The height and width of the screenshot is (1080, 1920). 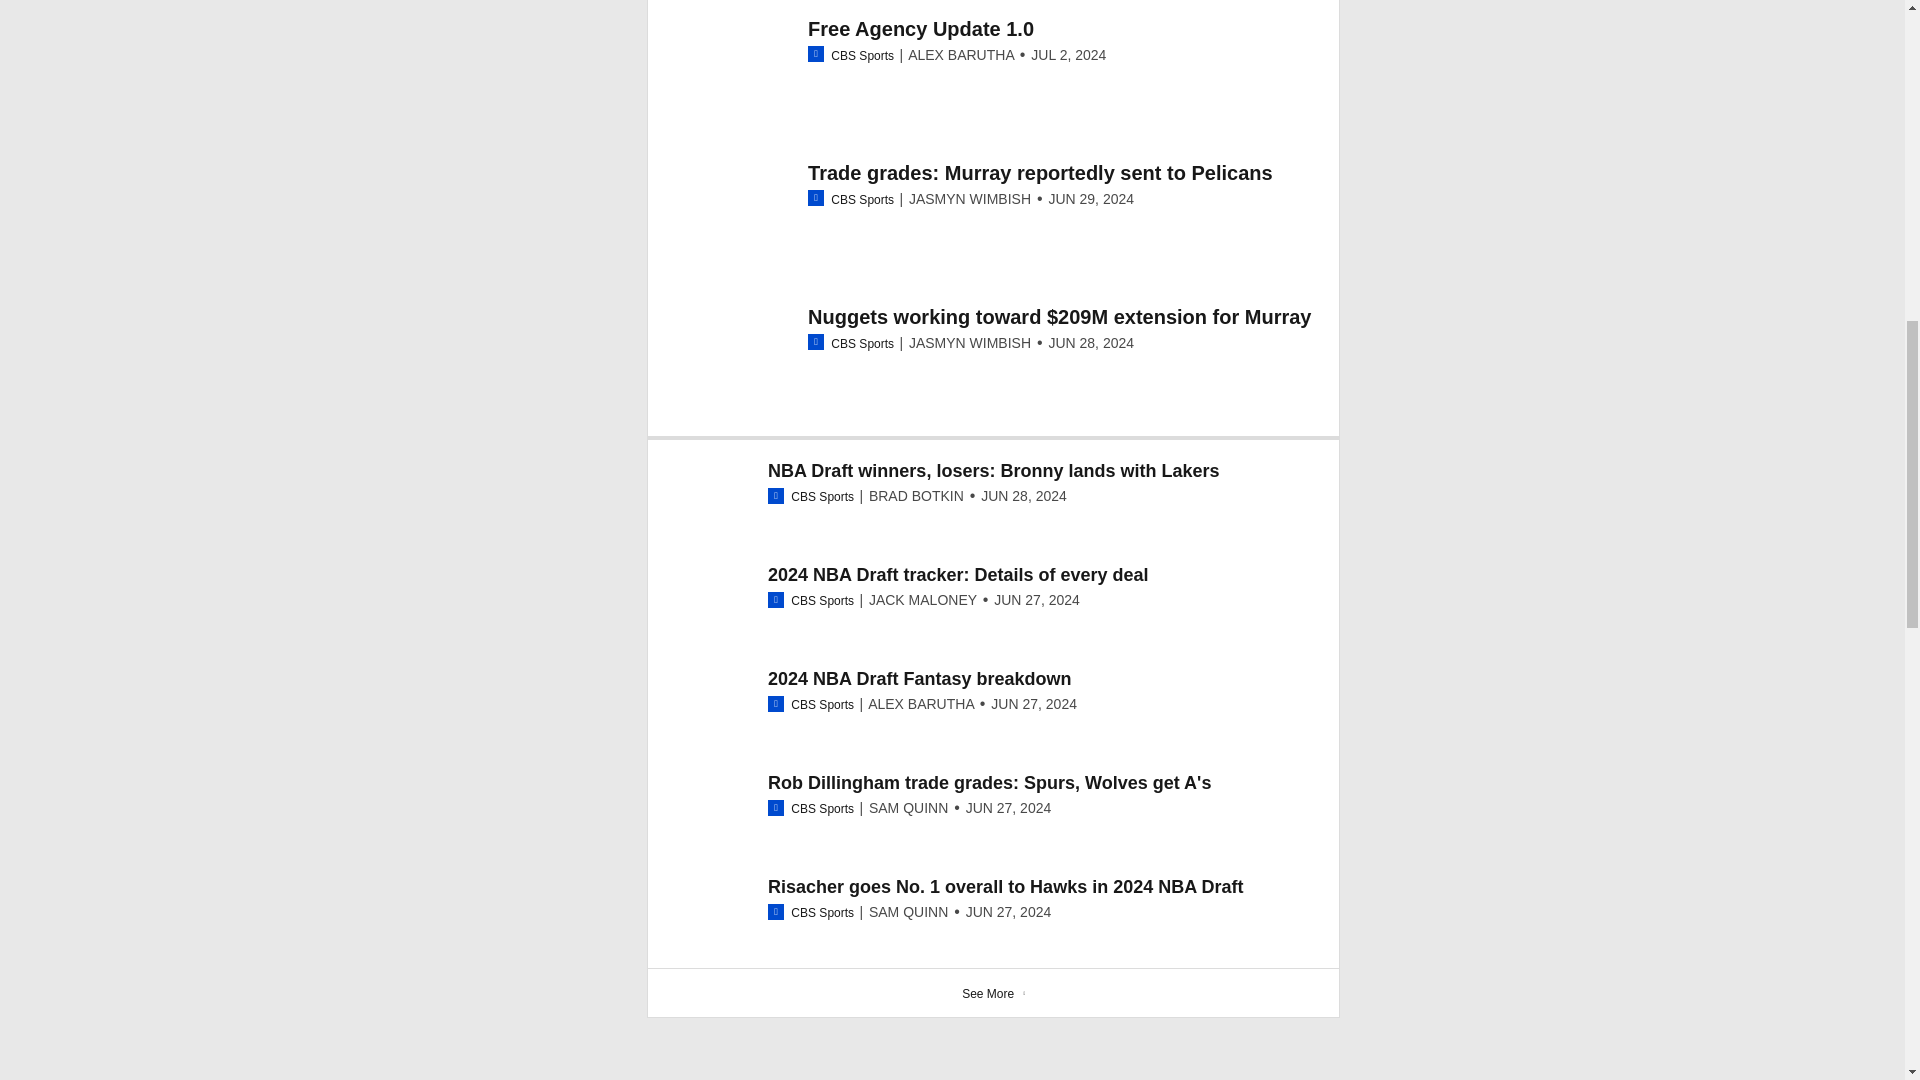 What do you see at coordinates (990, 782) in the screenshot?
I see `Rob Dillingham trade grades: Spurs, Wolves get A's` at bounding box center [990, 782].